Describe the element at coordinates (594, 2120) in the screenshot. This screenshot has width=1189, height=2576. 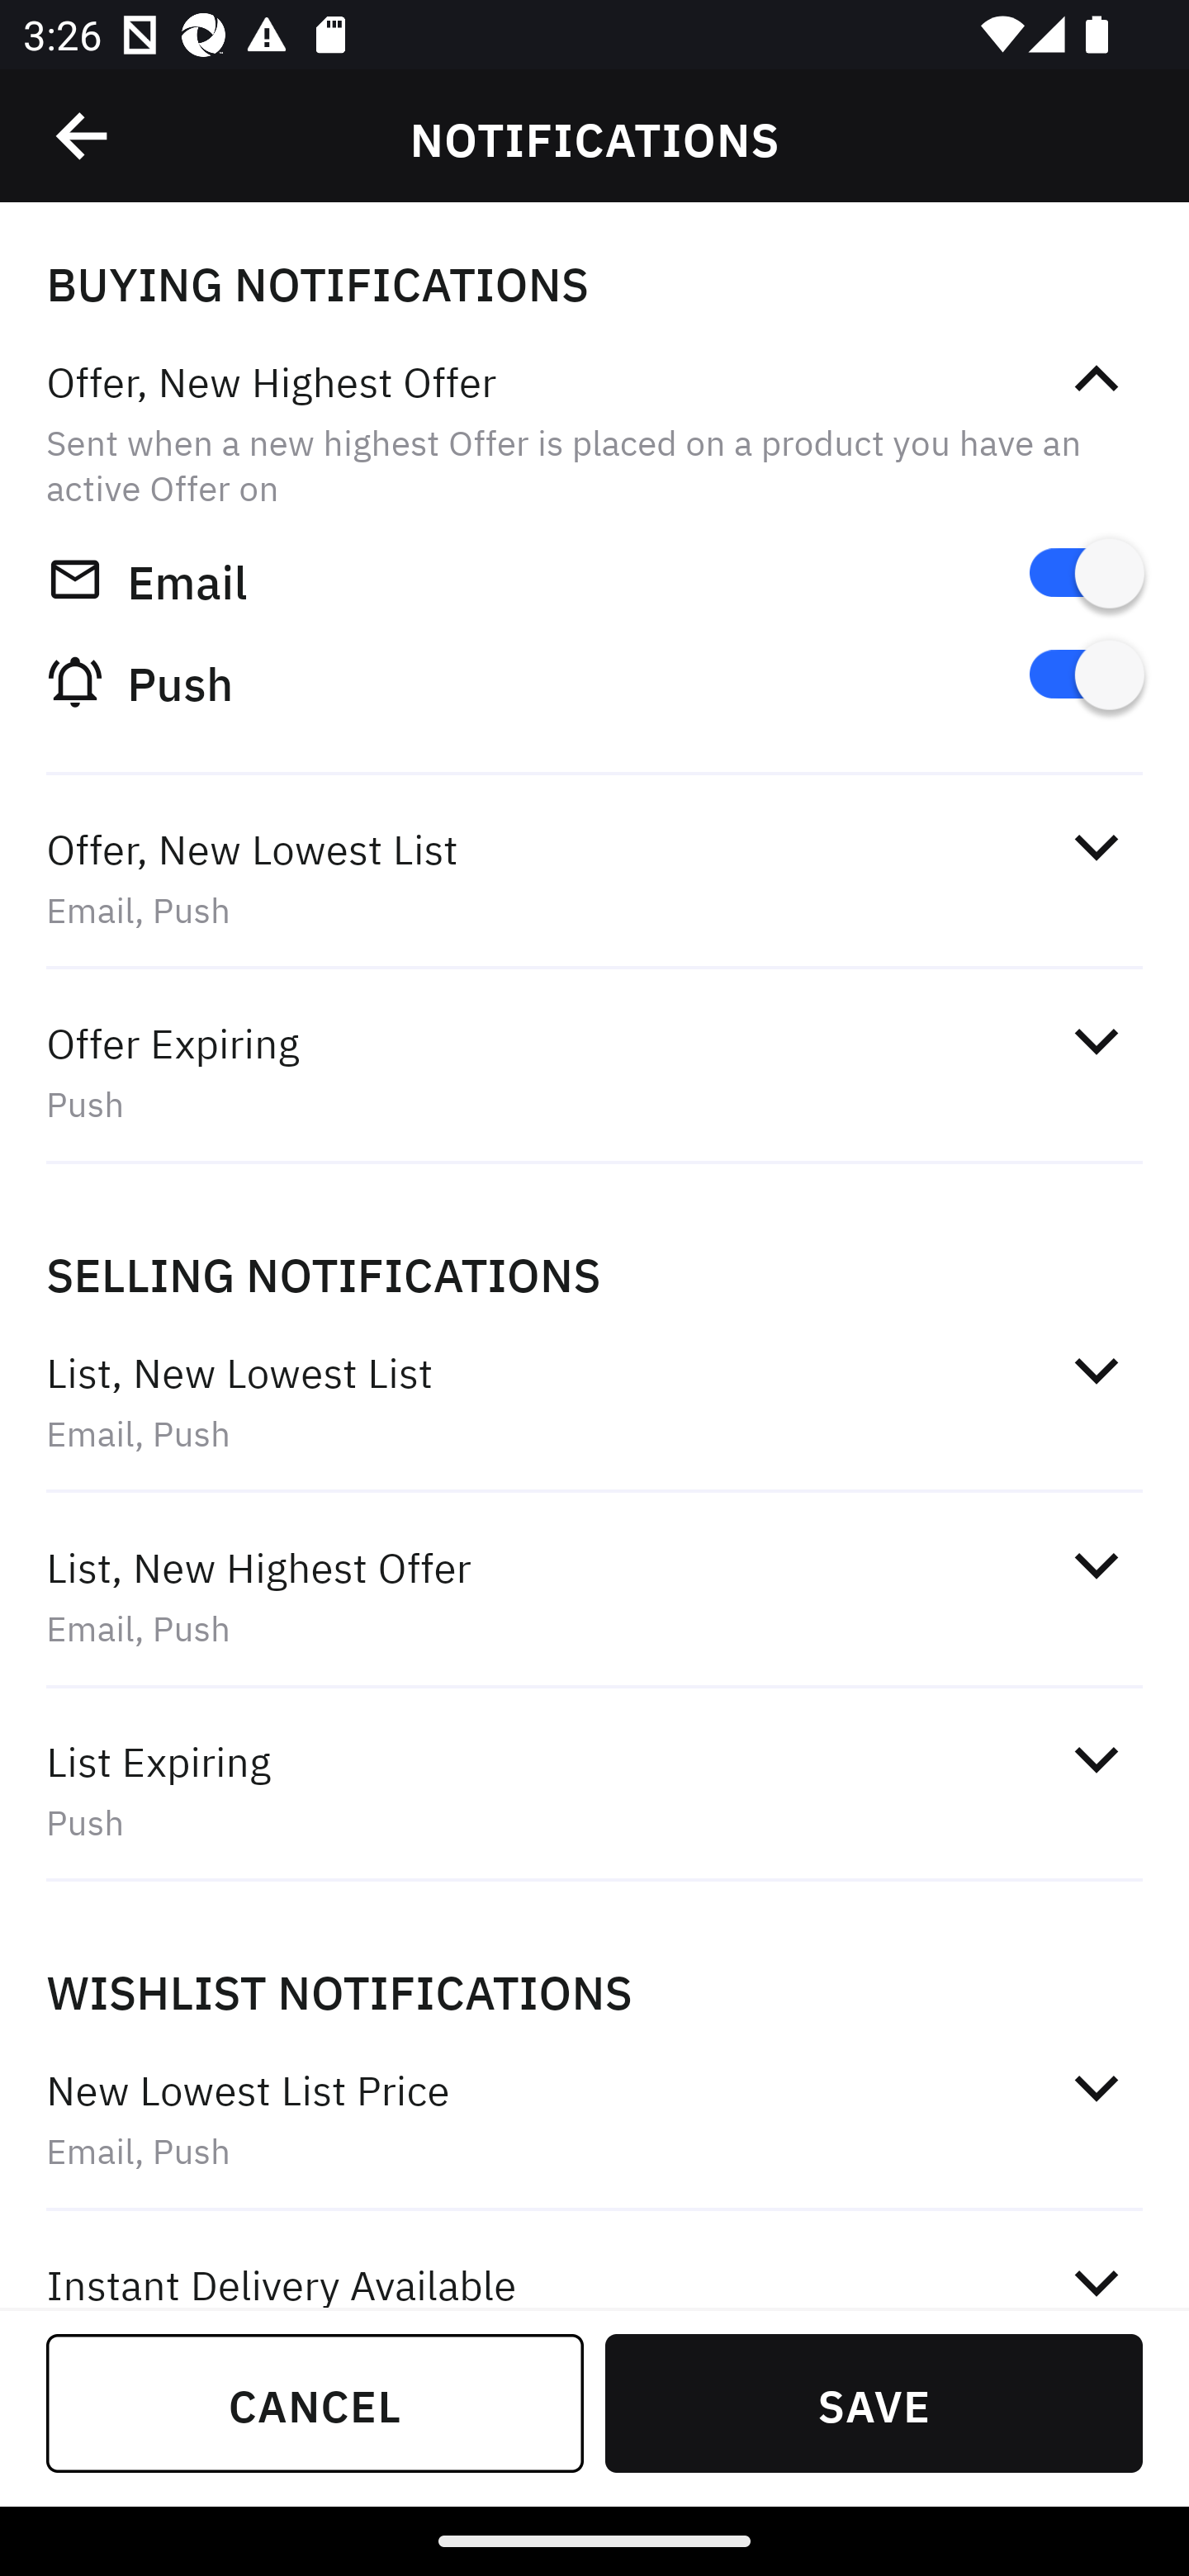
I see `New Lowest List Price  Email, Push` at that location.